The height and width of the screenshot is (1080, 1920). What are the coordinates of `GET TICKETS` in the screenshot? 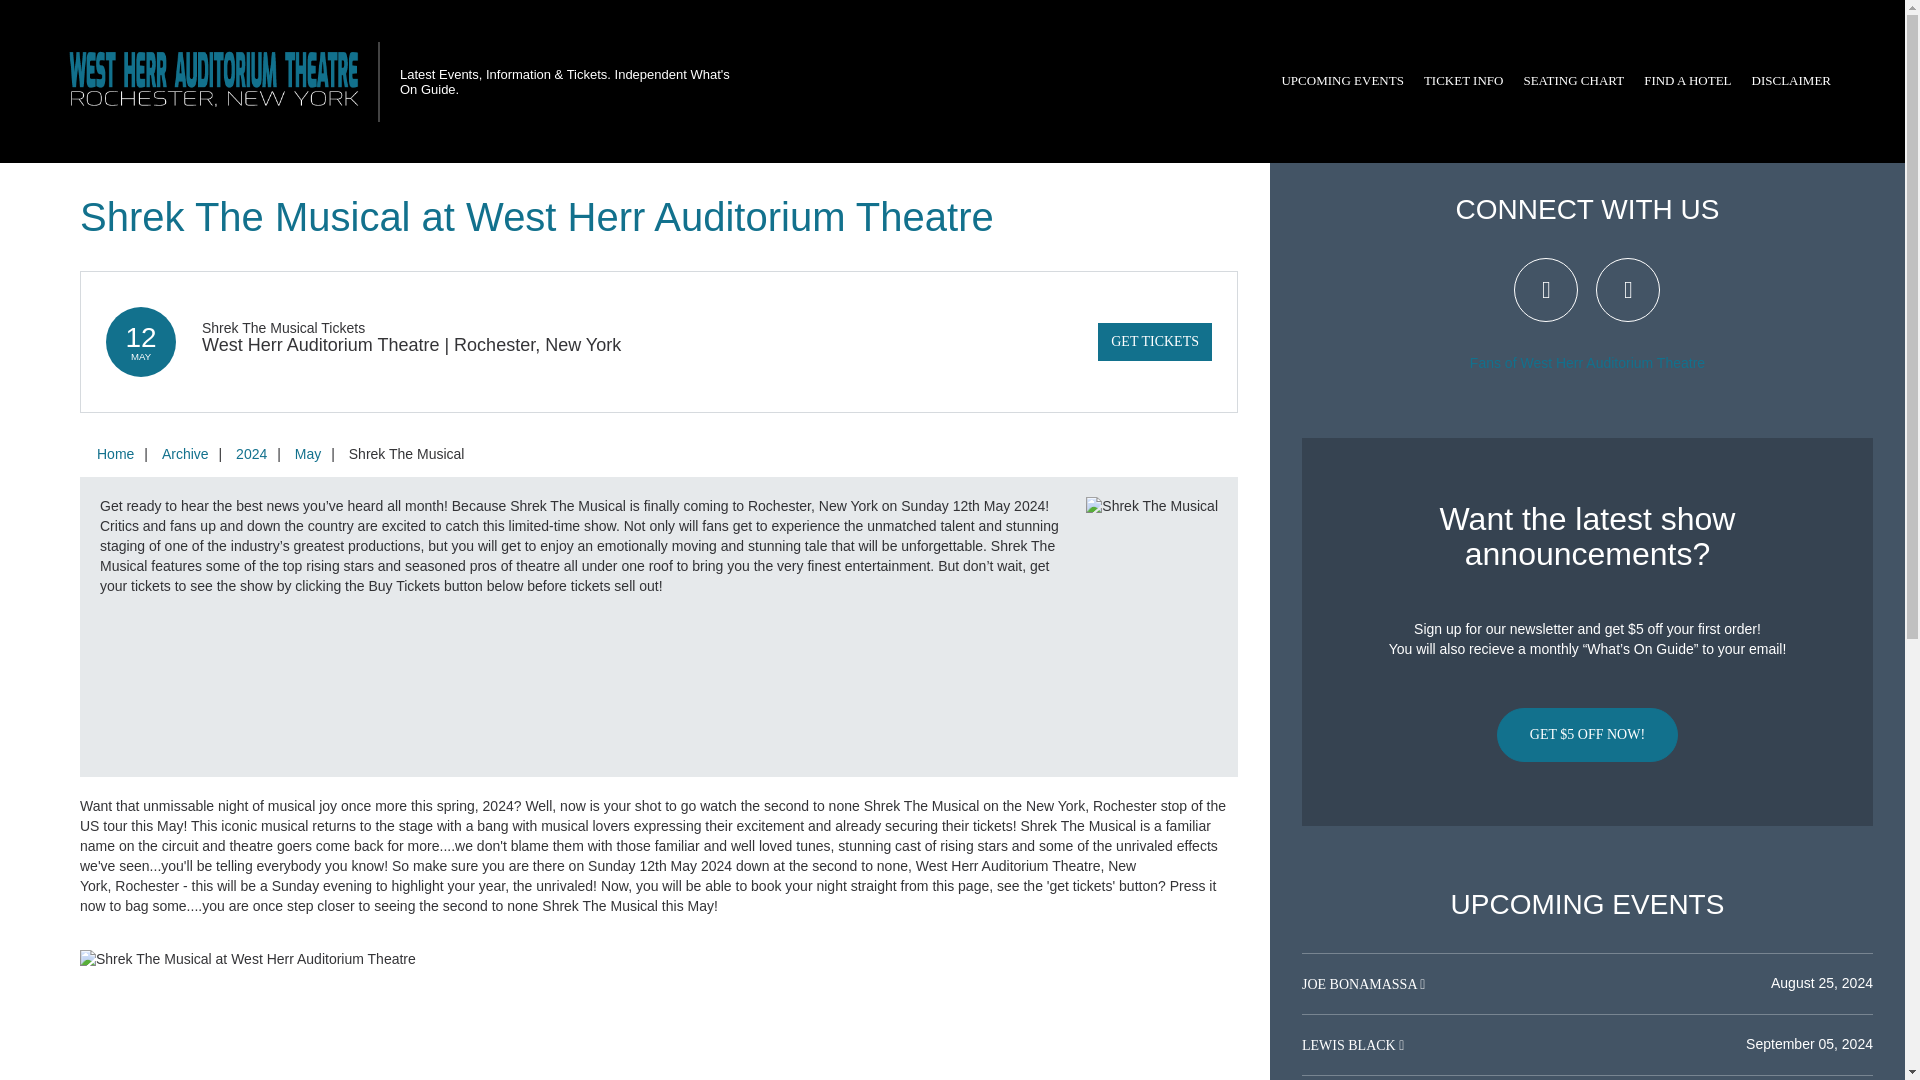 It's located at (1154, 341).